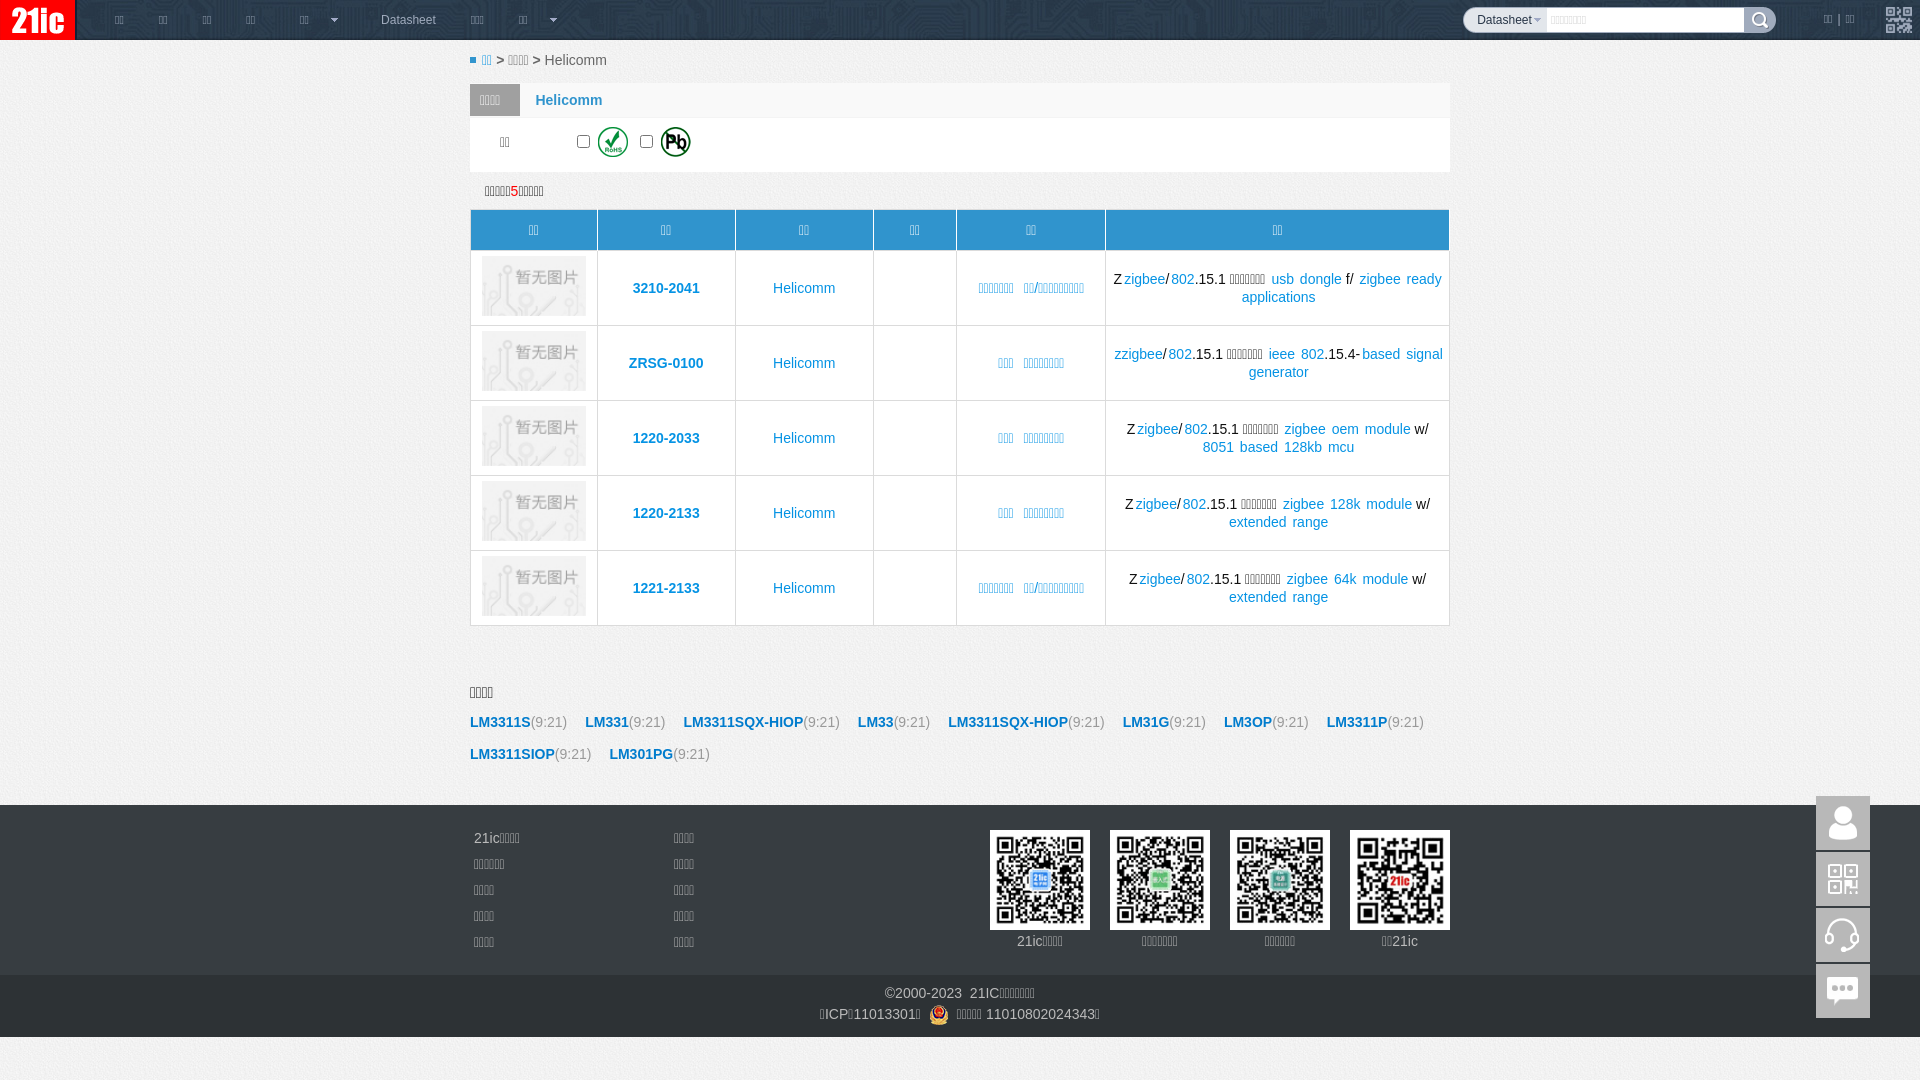 The image size is (1920, 1080). Describe the element at coordinates (534, 611) in the screenshot. I see `1221-2133` at that location.